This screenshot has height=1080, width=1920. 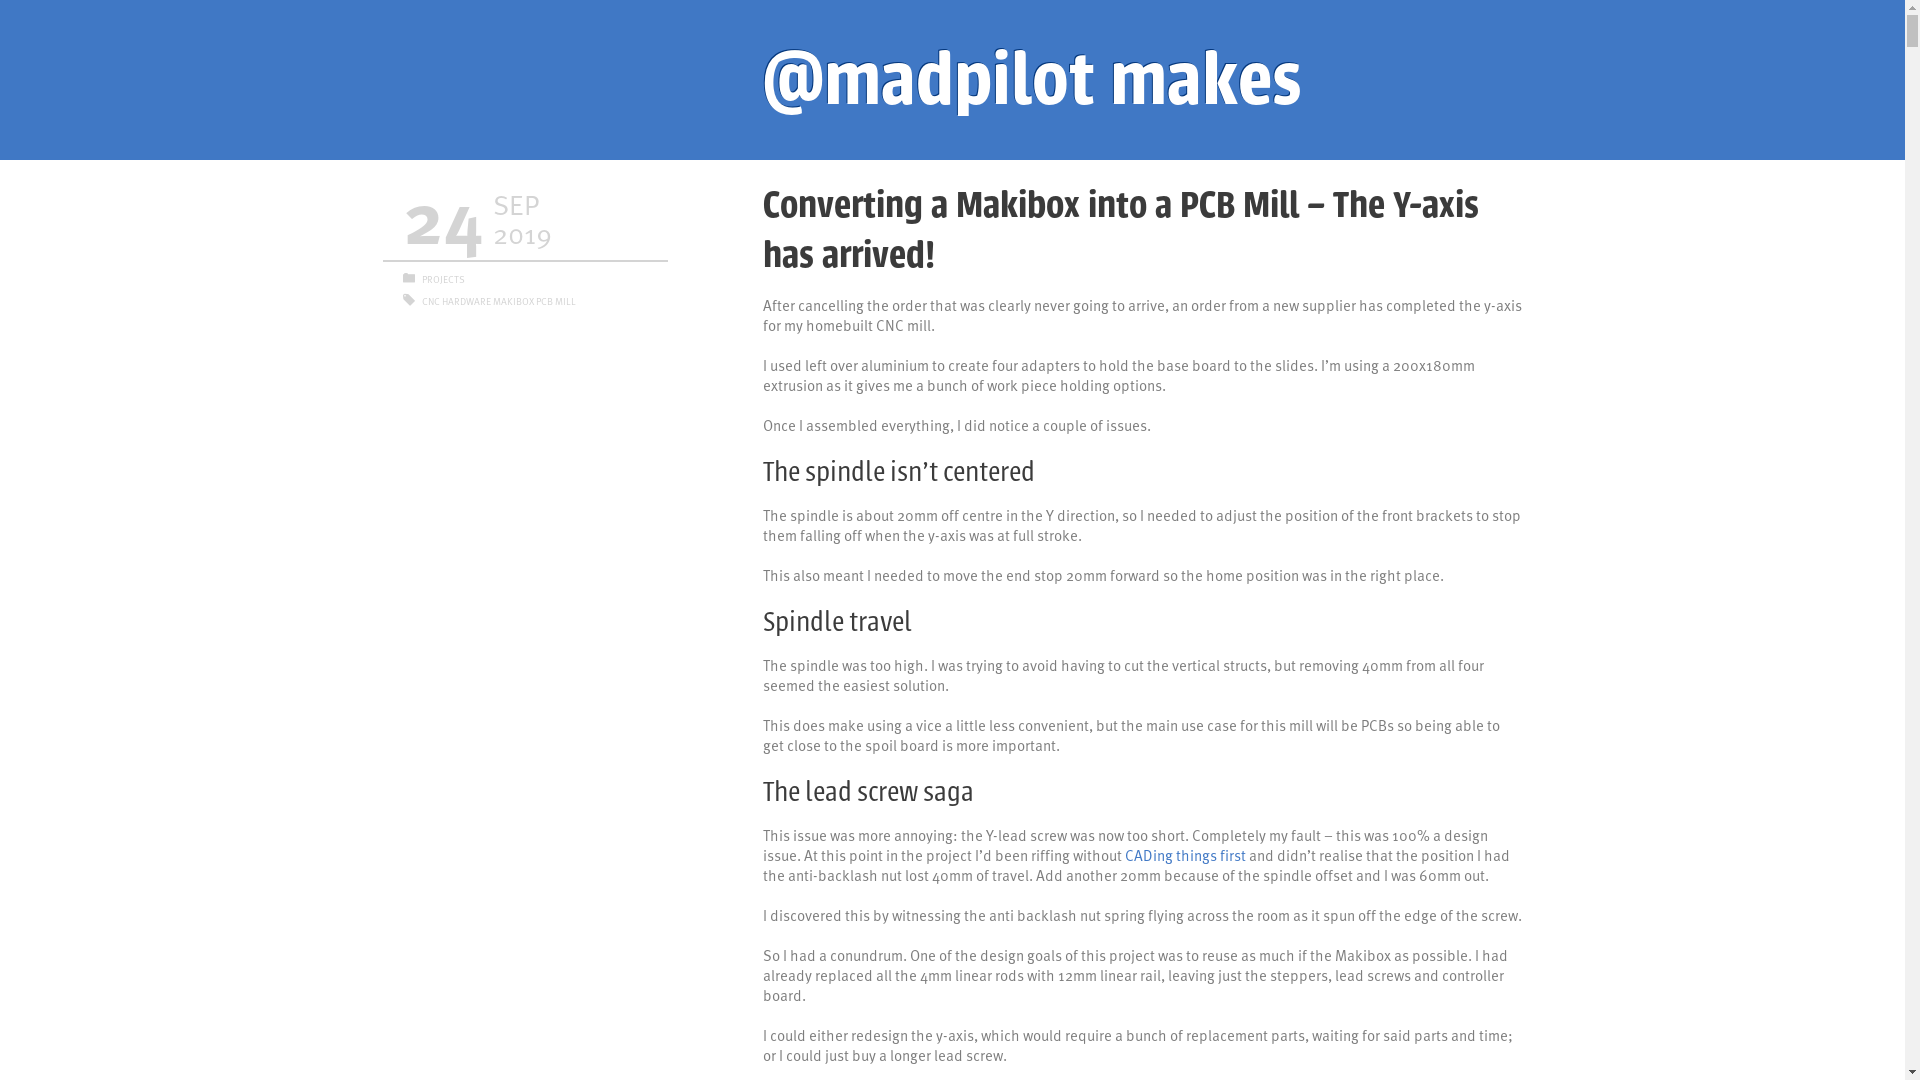 What do you see at coordinates (431, 301) in the screenshot?
I see `CNC` at bounding box center [431, 301].